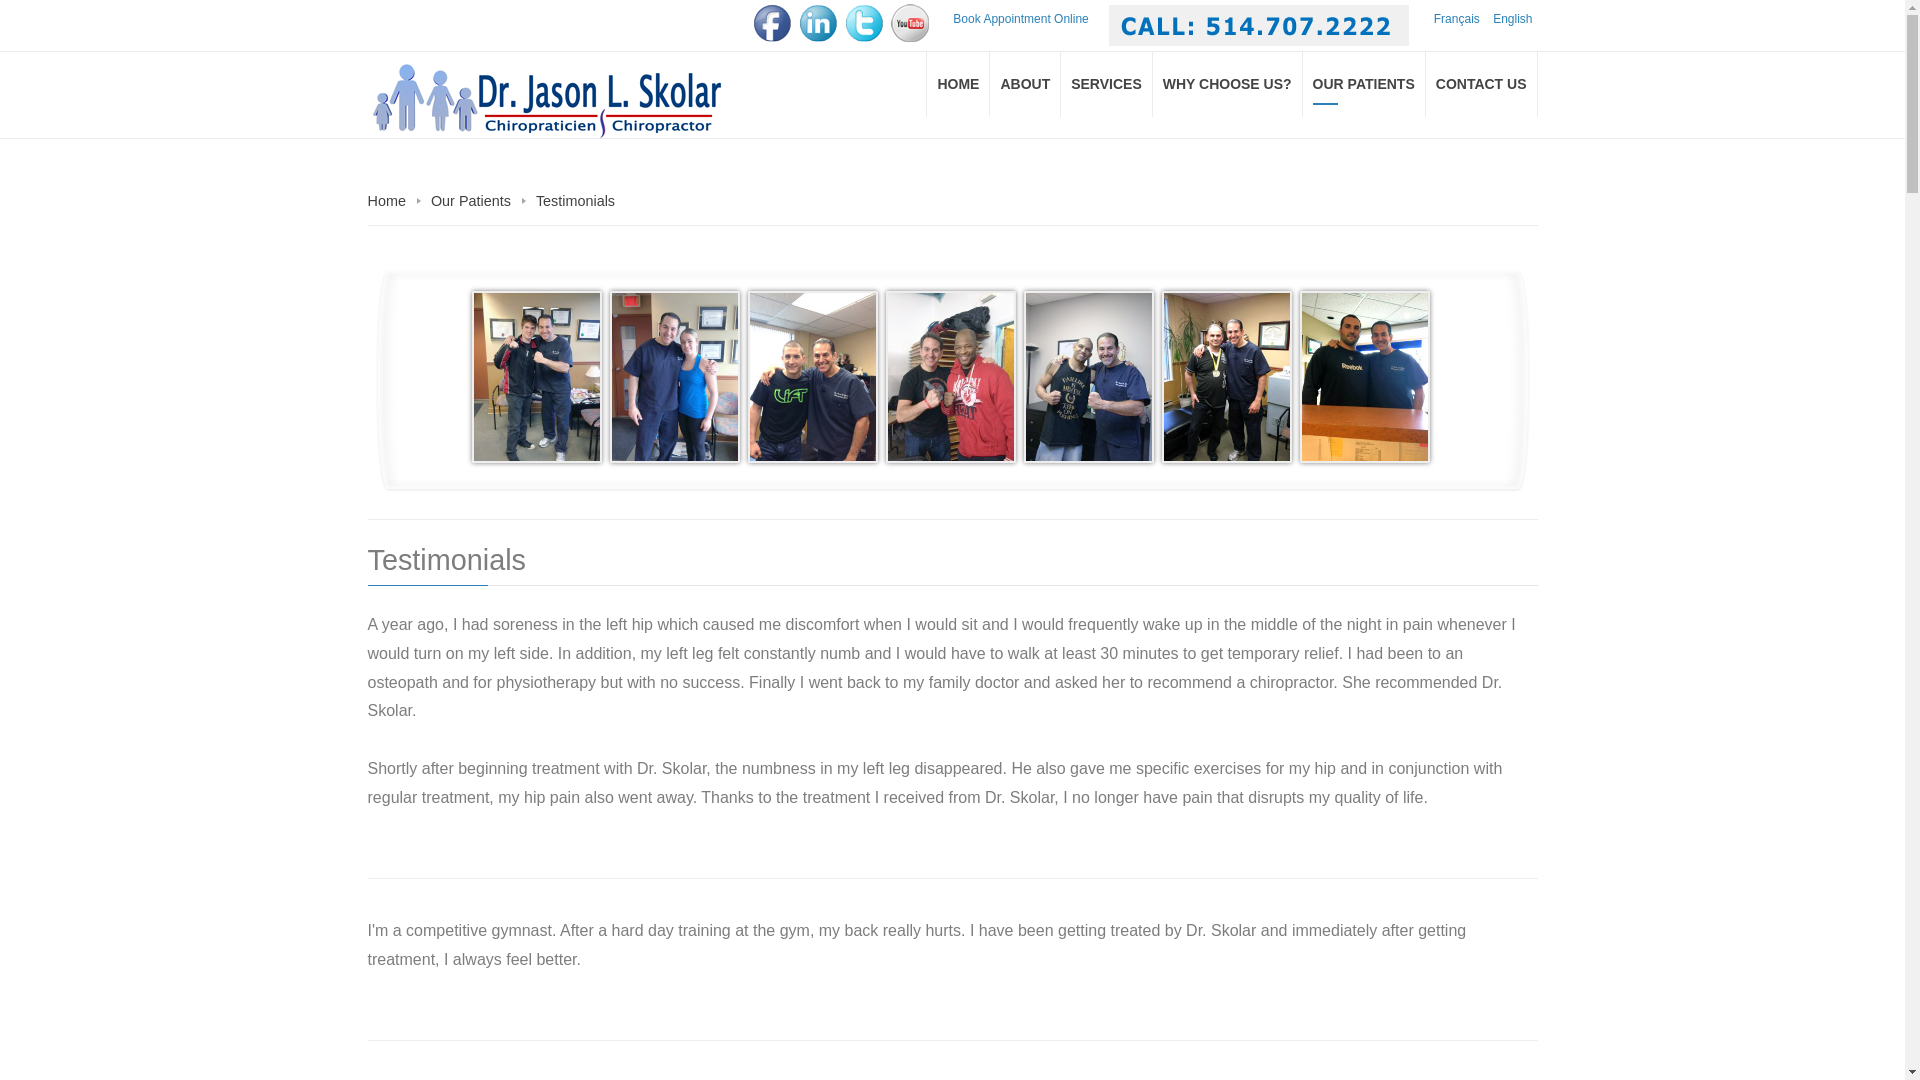  Describe the element at coordinates (1020, 18) in the screenshot. I see `Book Appointment Online` at that location.